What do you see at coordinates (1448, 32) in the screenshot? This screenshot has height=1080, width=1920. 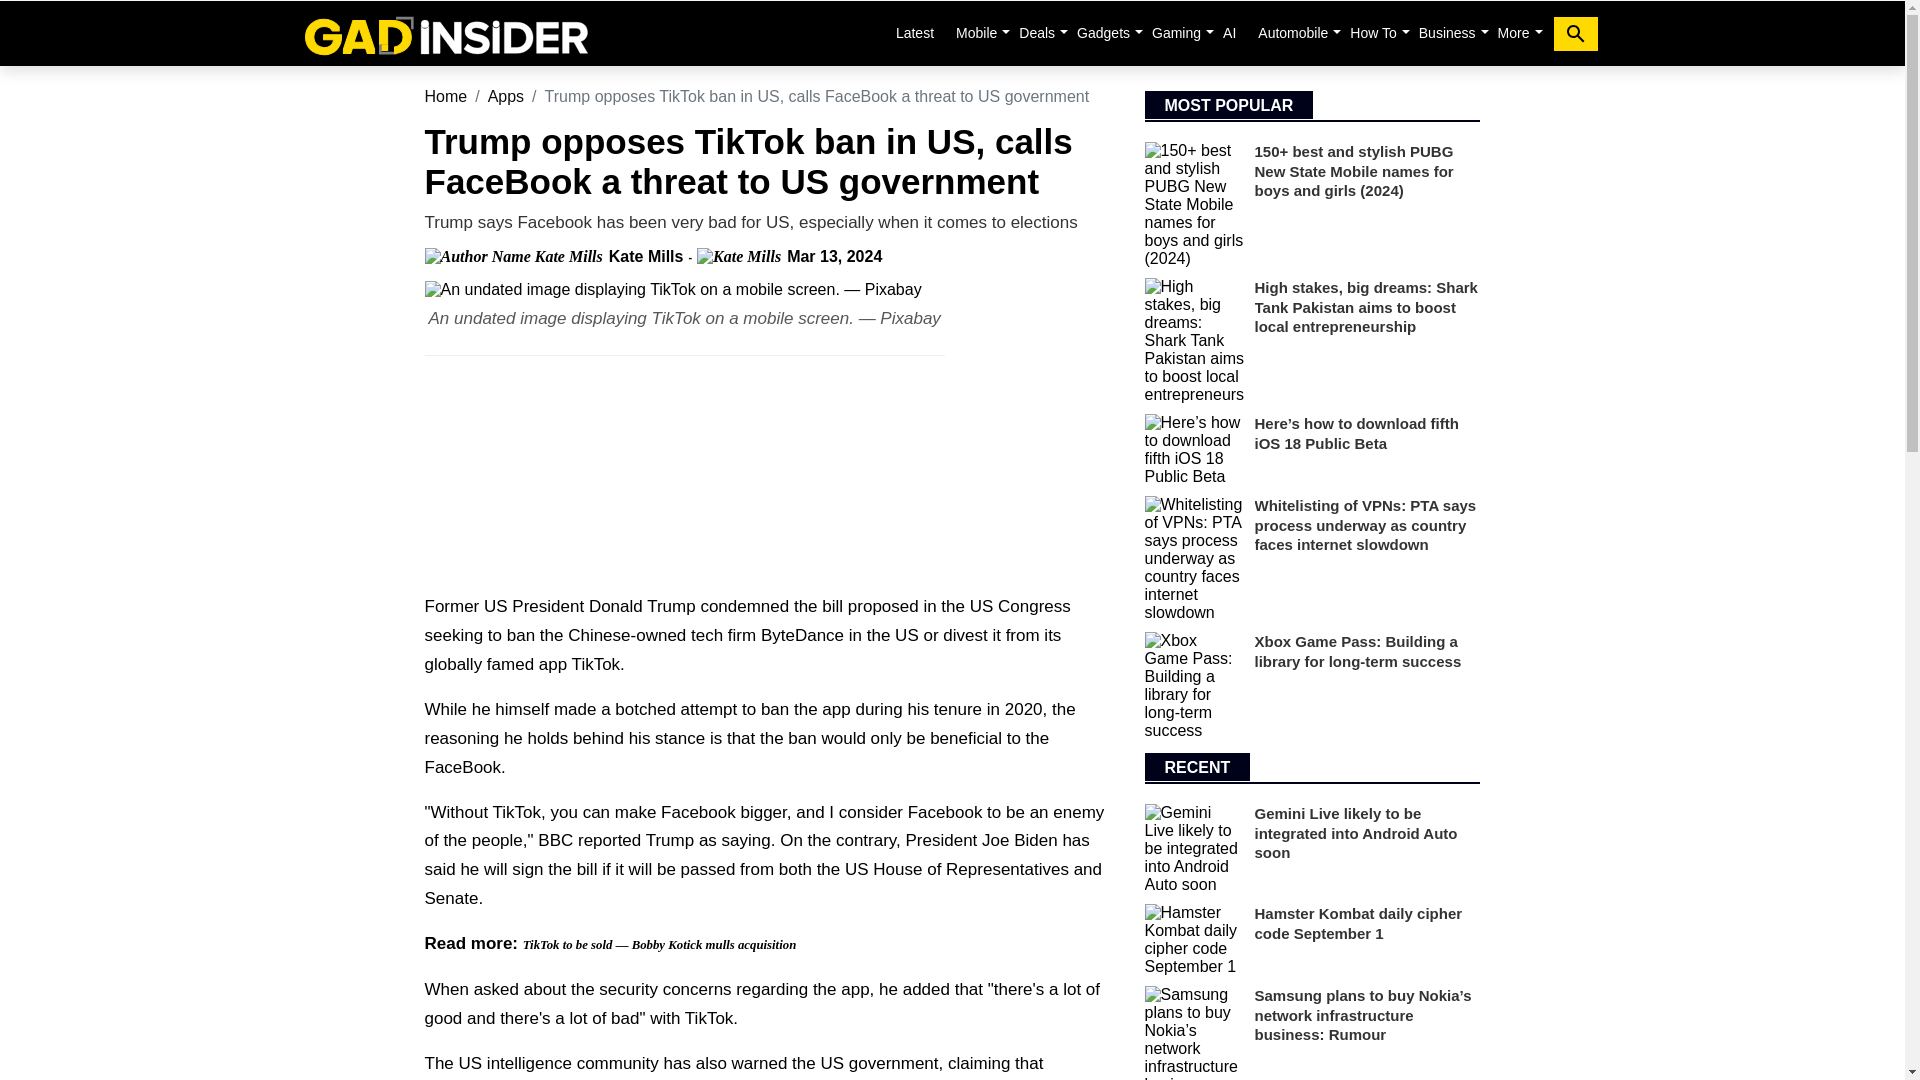 I see `Business` at bounding box center [1448, 32].